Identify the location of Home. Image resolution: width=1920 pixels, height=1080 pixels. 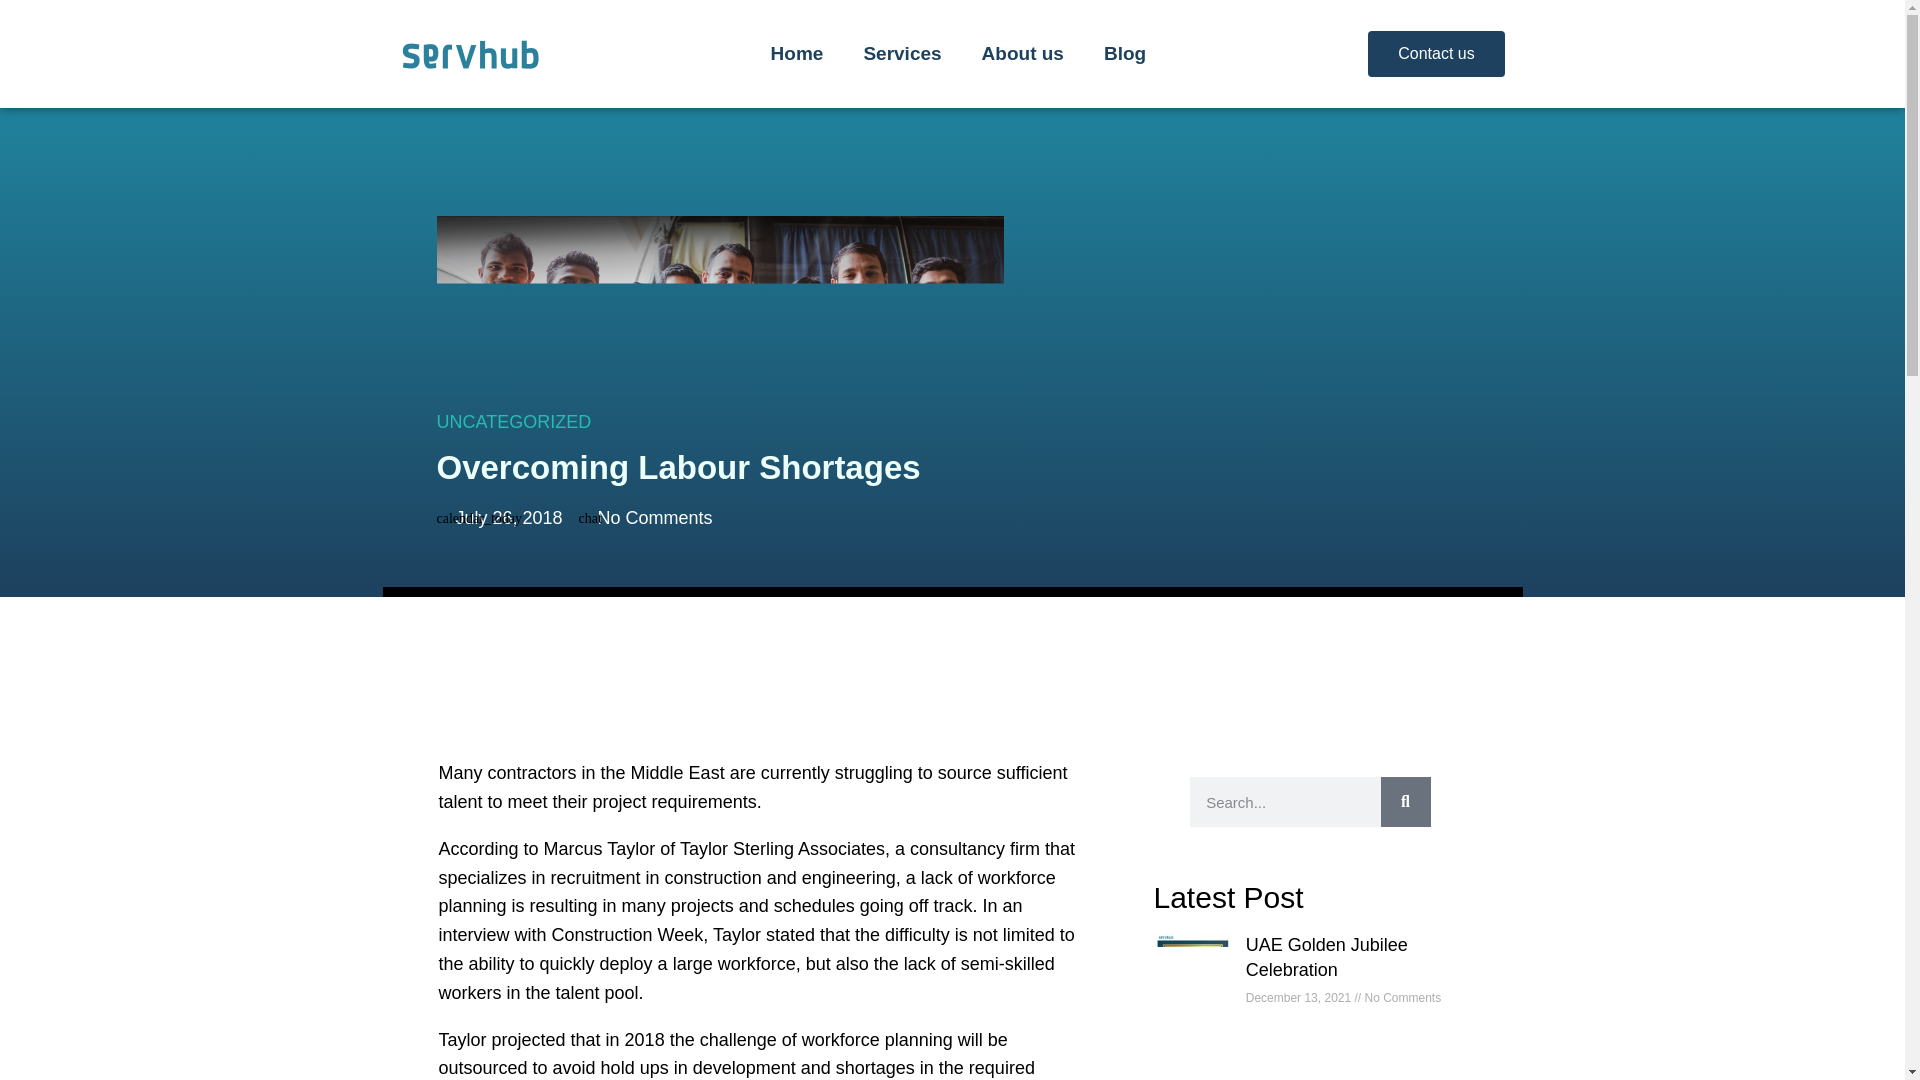
(797, 54).